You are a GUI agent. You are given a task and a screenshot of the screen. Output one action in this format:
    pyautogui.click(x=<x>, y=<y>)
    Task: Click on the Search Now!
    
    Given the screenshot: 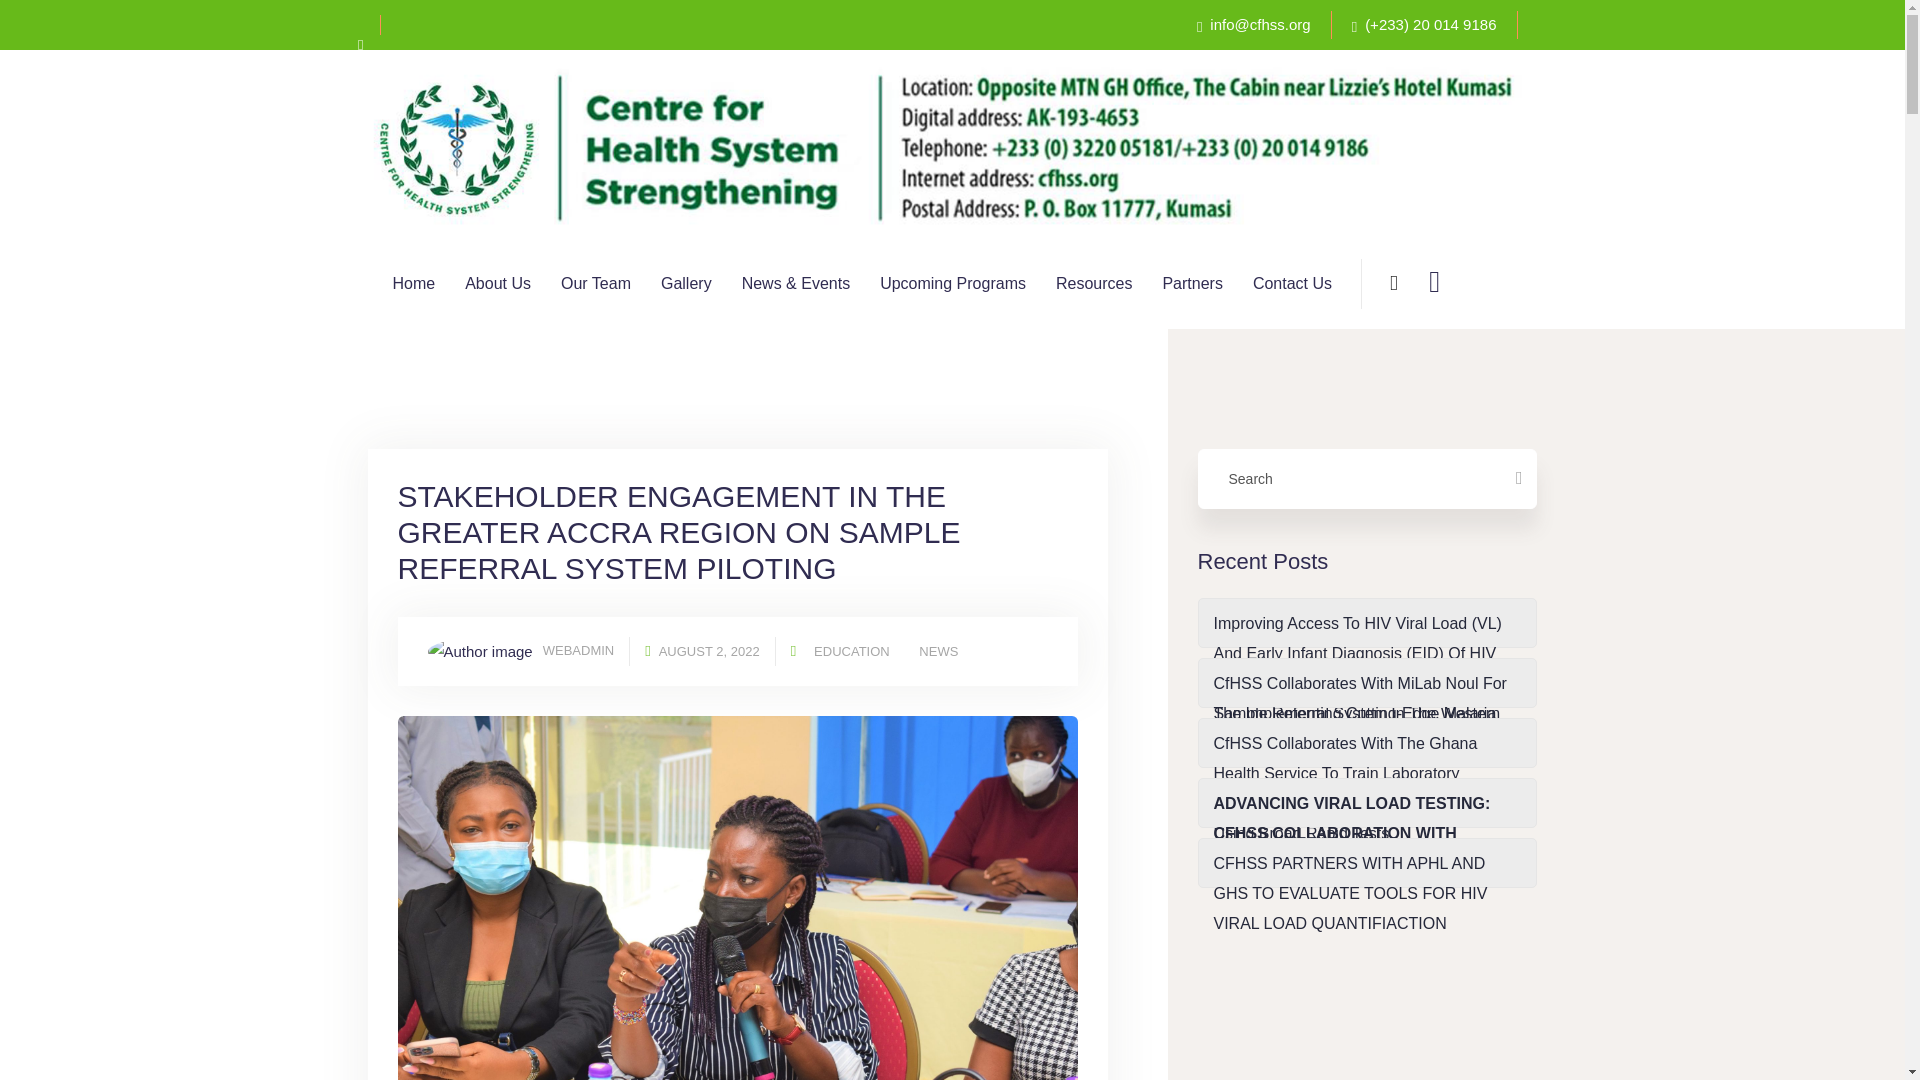 What is the action you would take?
    pyautogui.click(x=1324, y=390)
    